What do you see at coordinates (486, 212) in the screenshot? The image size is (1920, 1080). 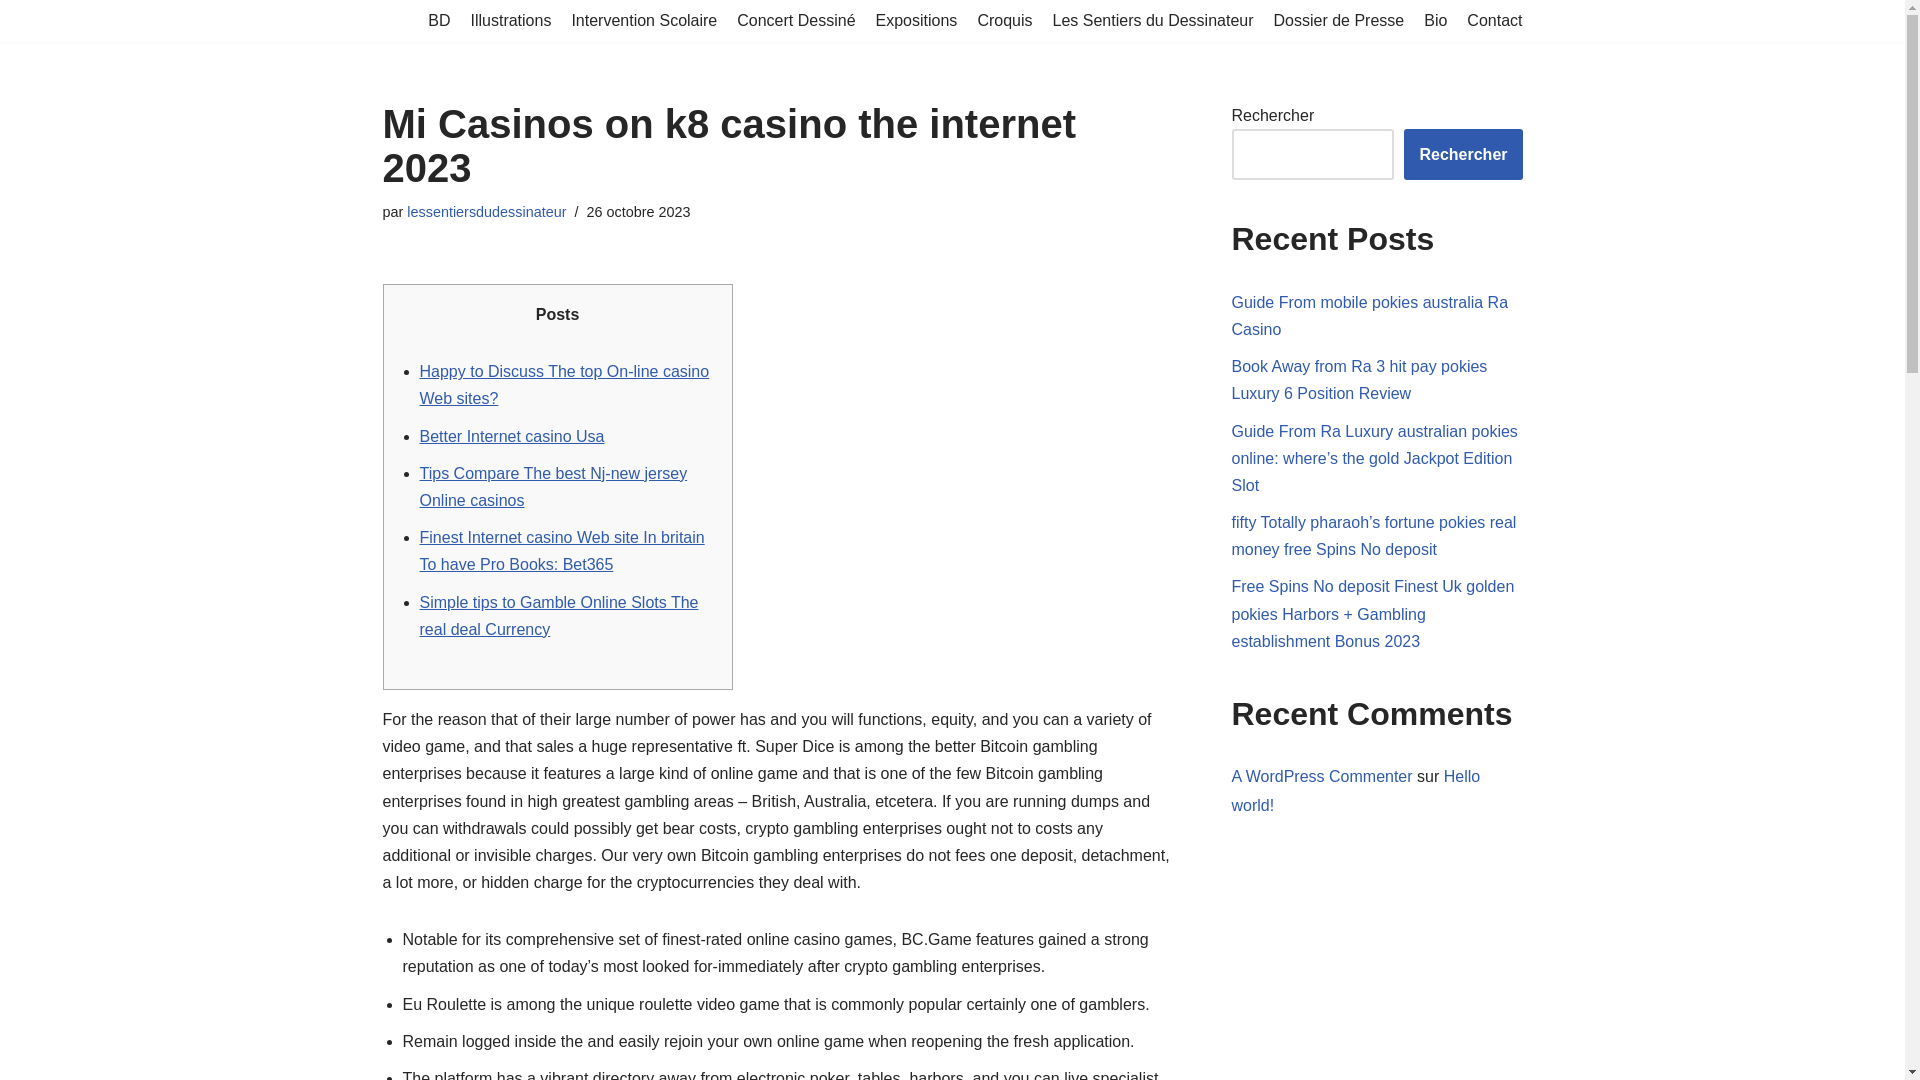 I see `lessentiersdudessinateur` at bounding box center [486, 212].